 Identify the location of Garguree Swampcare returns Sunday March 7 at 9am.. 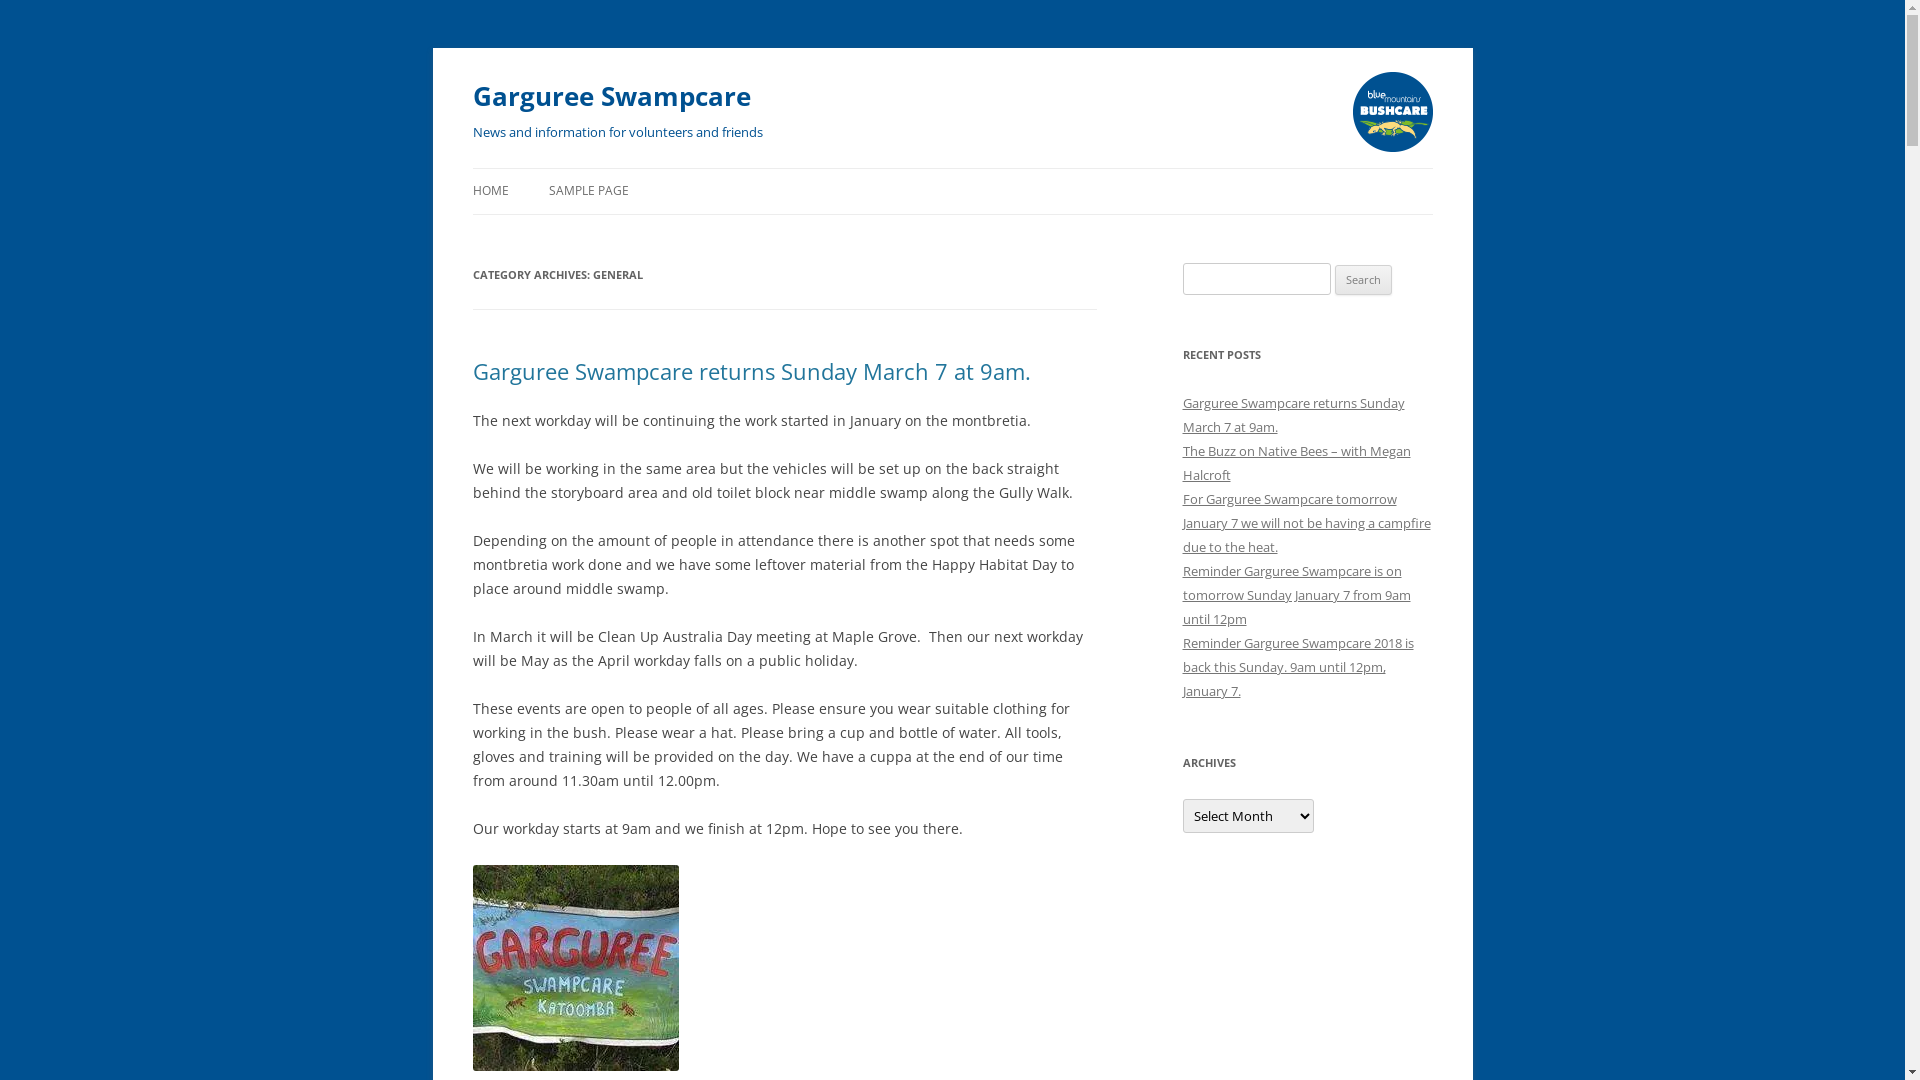
(1293, 415).